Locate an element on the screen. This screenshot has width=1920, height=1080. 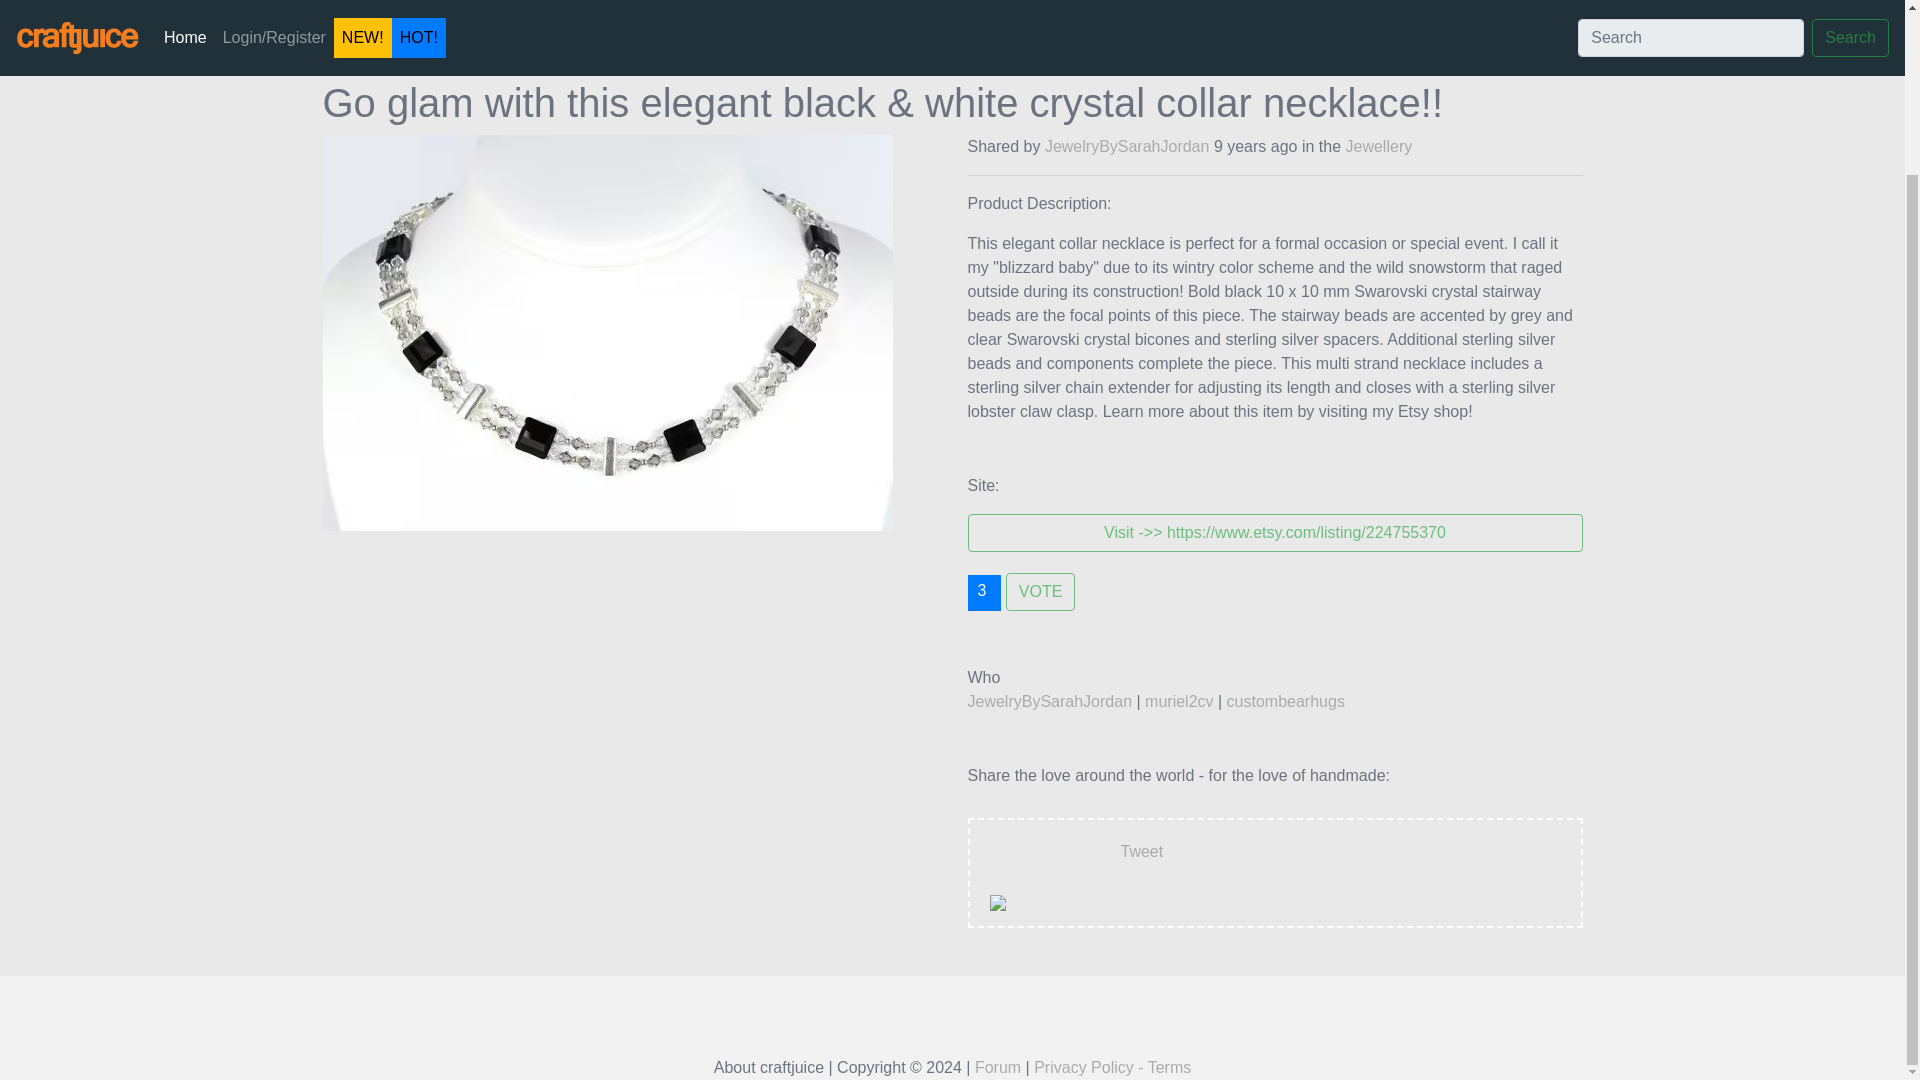
Jewellery is located at coordinates (1379, 146).